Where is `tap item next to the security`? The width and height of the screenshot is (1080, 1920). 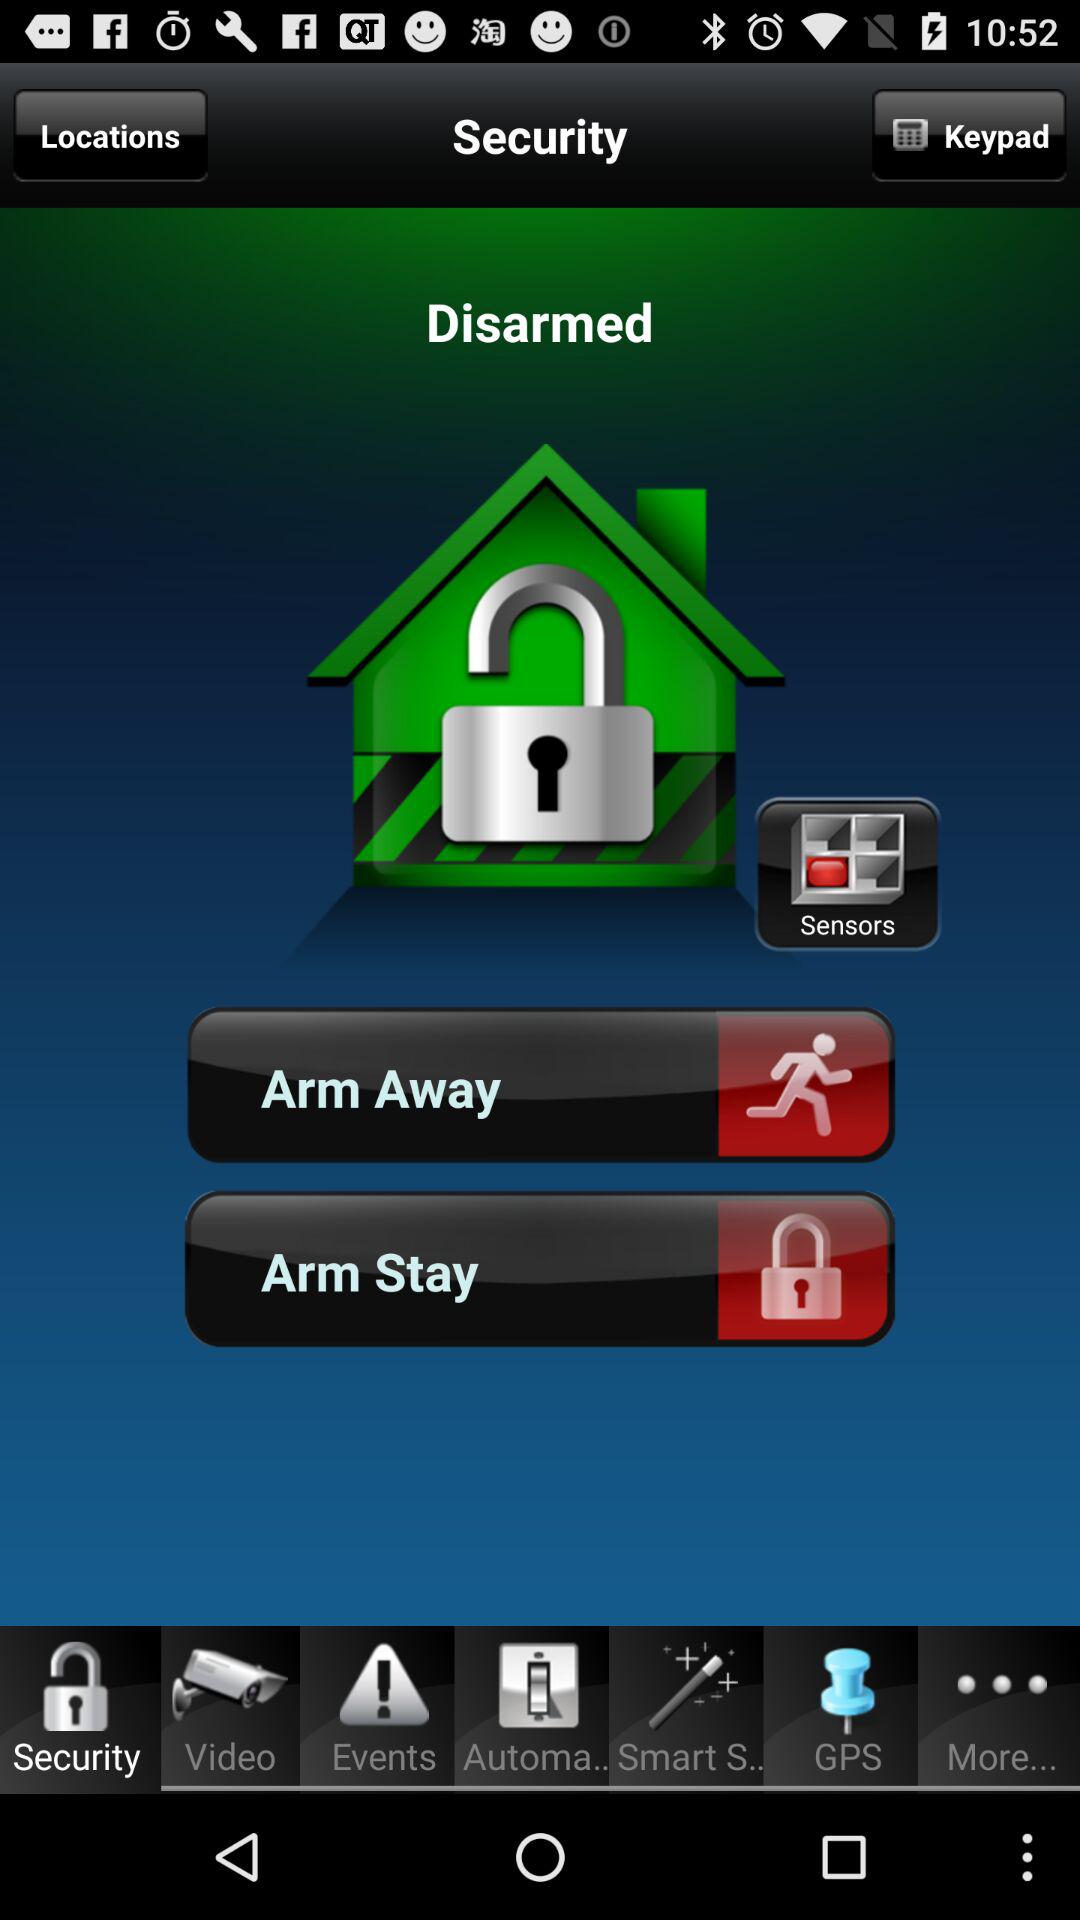
tap item next to the security is located at coordinates (969, 135).